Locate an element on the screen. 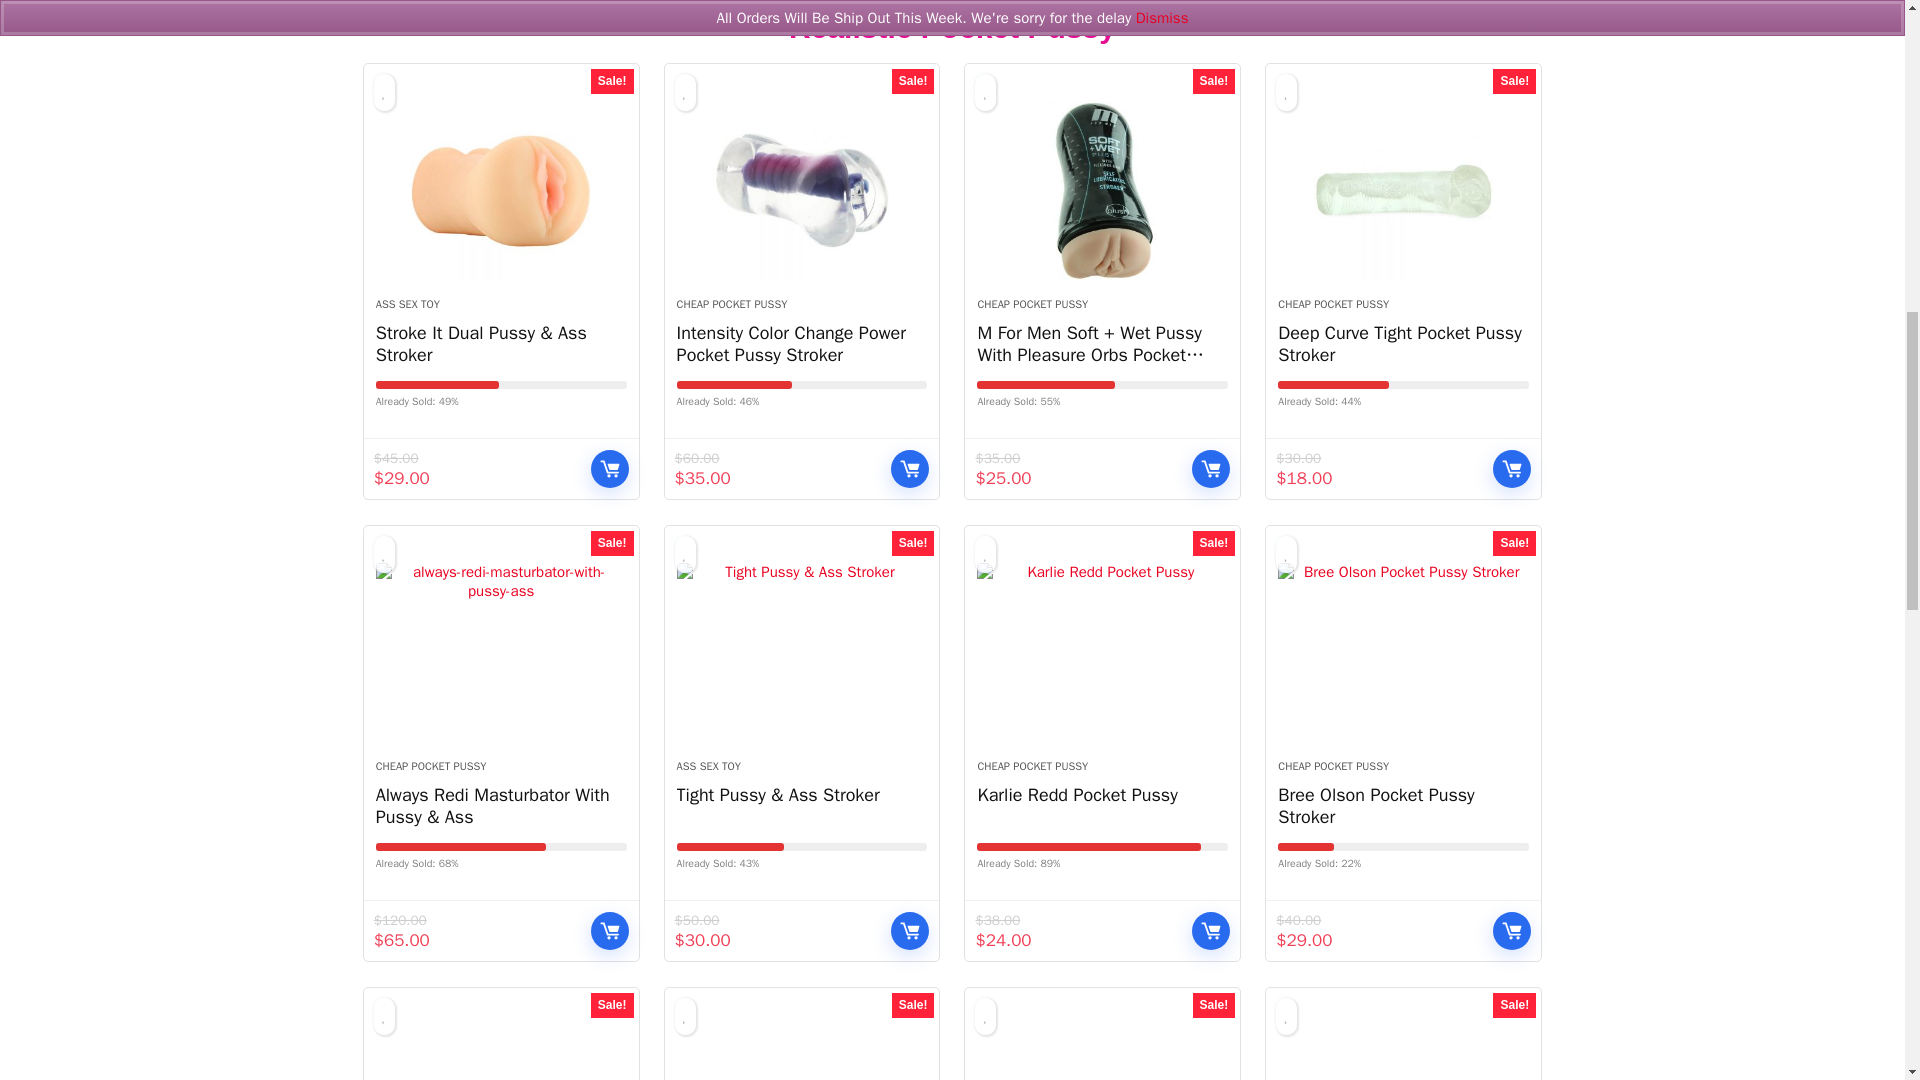 The height and width of the screenshot is (1080, 1920). CHEAP POCKET PUSSY is located at coordinates (732, 304).